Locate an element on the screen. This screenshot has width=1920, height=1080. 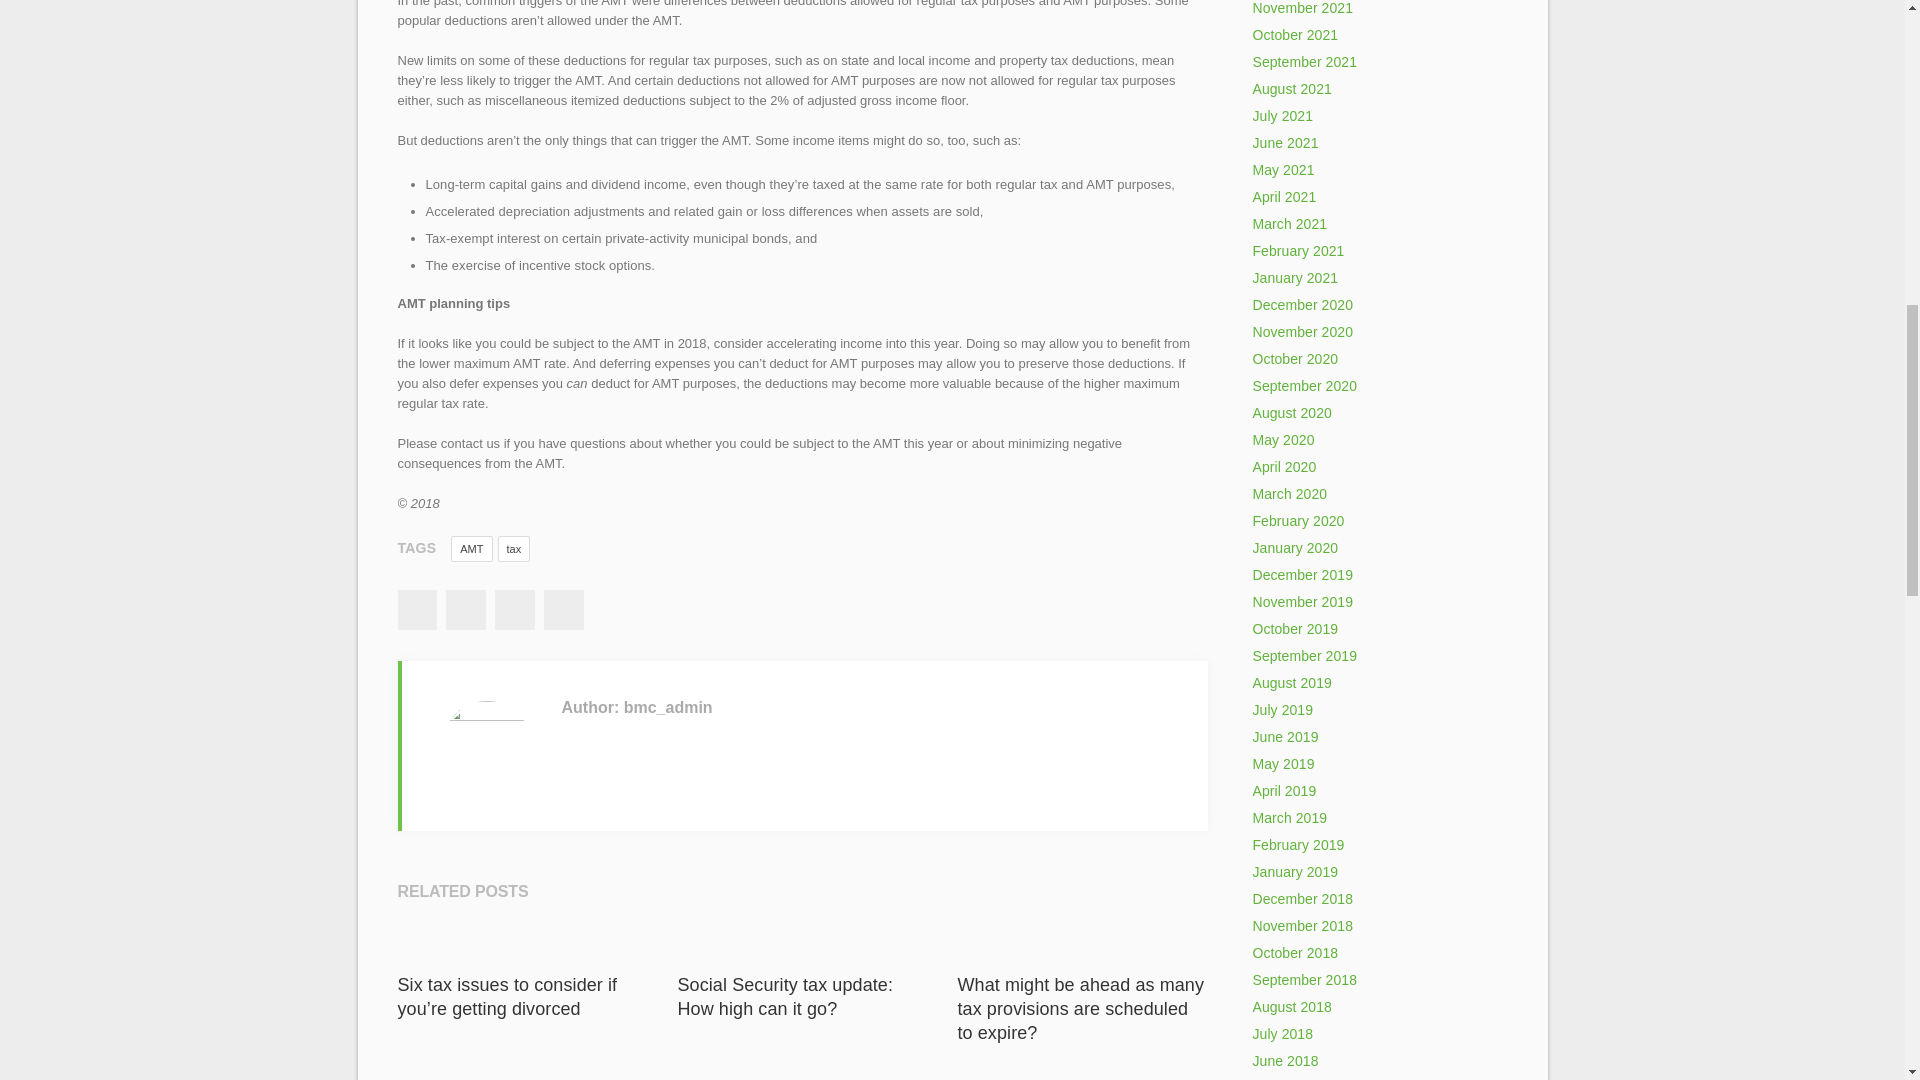
Pinterest is located at coordinates (563, 609).